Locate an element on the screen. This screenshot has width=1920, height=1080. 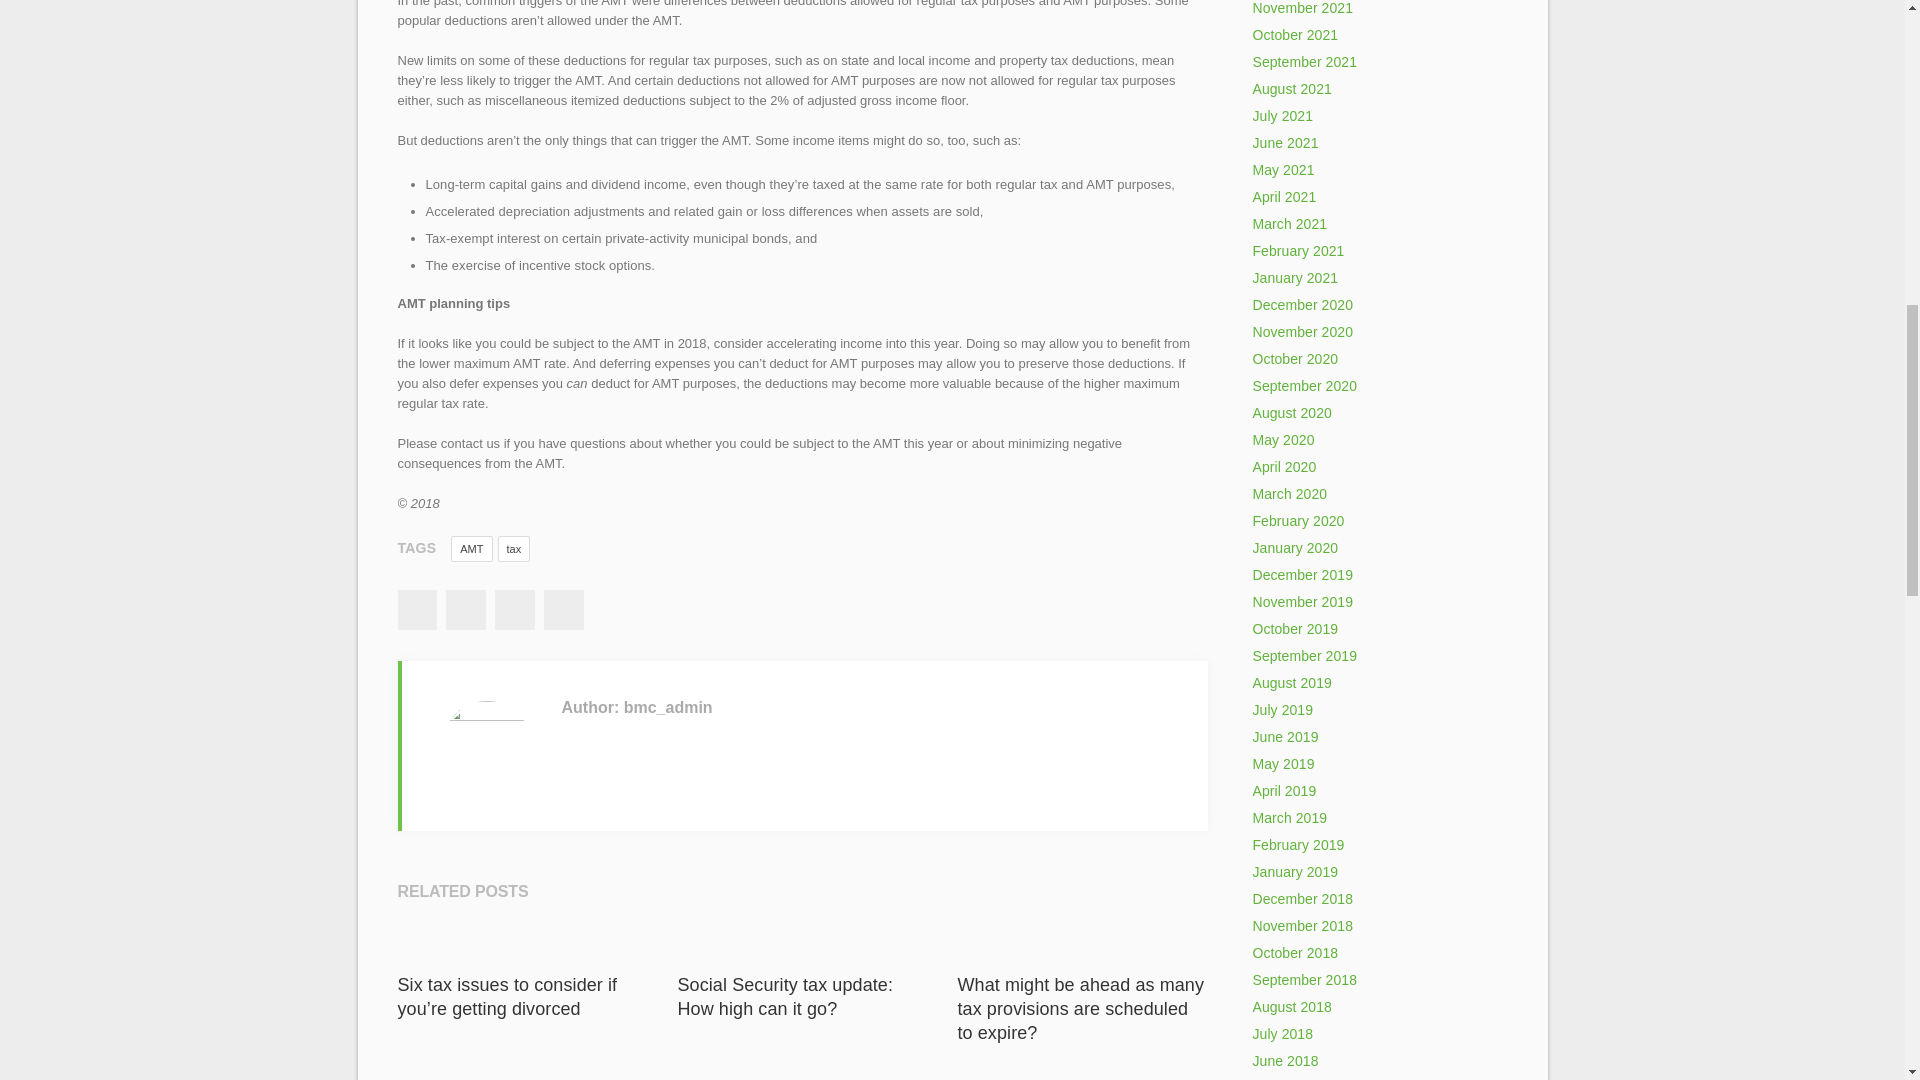
Pinterest is located at coordinates (563, 609).